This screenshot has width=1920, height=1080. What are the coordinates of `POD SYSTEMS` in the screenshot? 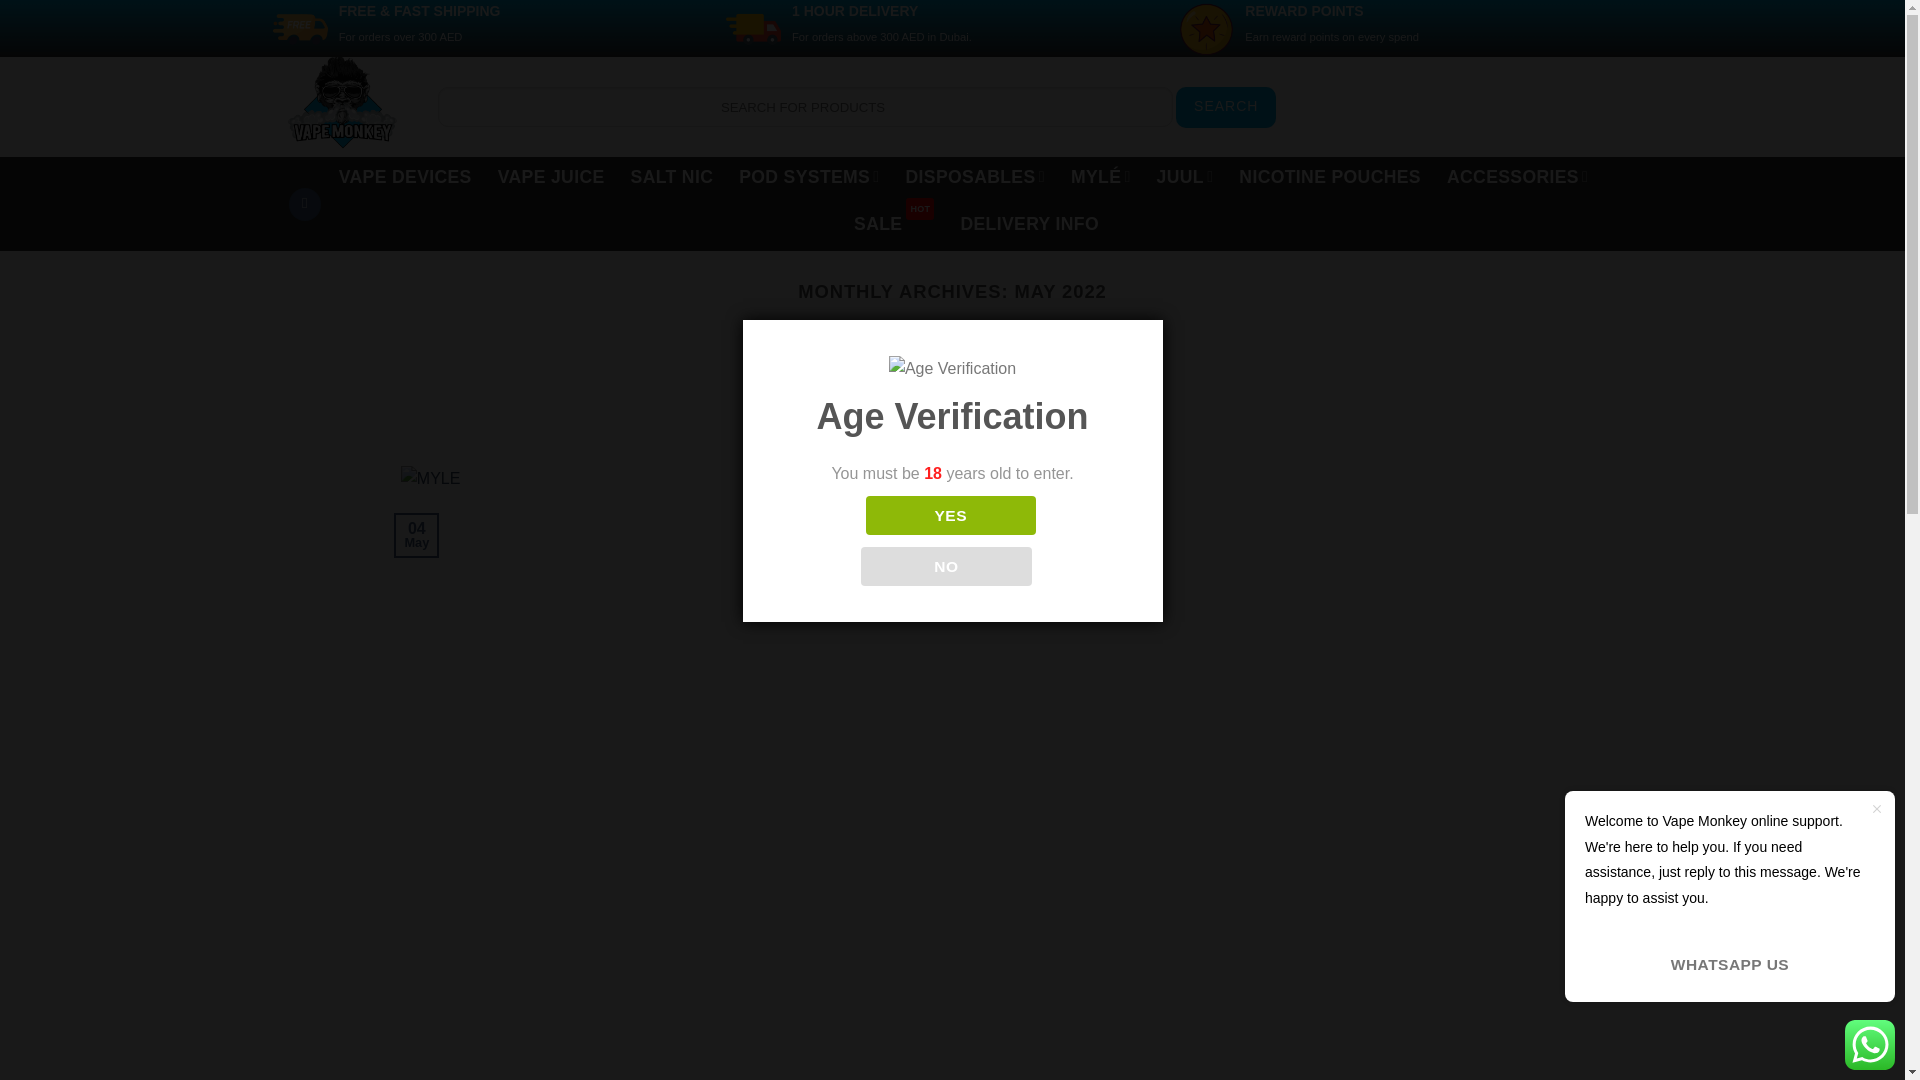 It's located at (809, 176).